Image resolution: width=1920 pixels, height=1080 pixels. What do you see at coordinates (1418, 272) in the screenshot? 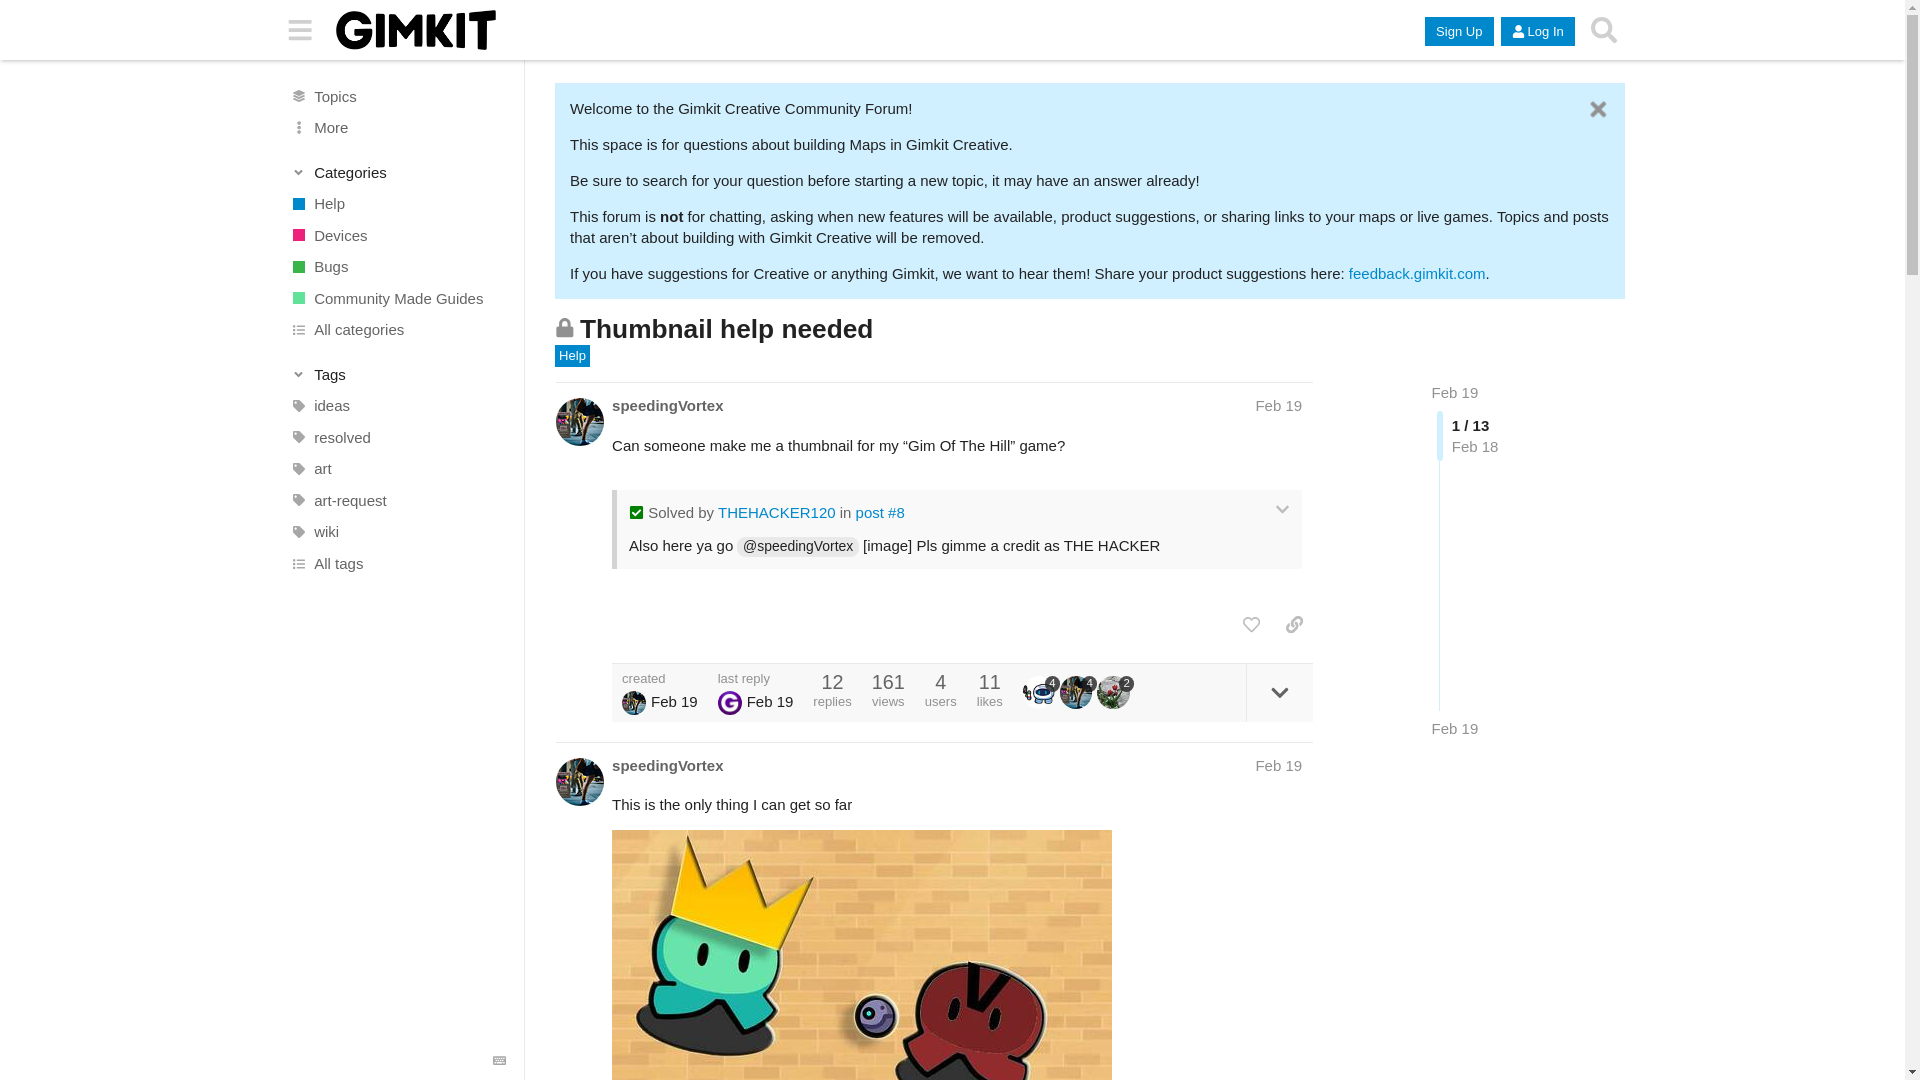
I see `feedback.gimkit.com` at bounding box center [1418, 272].